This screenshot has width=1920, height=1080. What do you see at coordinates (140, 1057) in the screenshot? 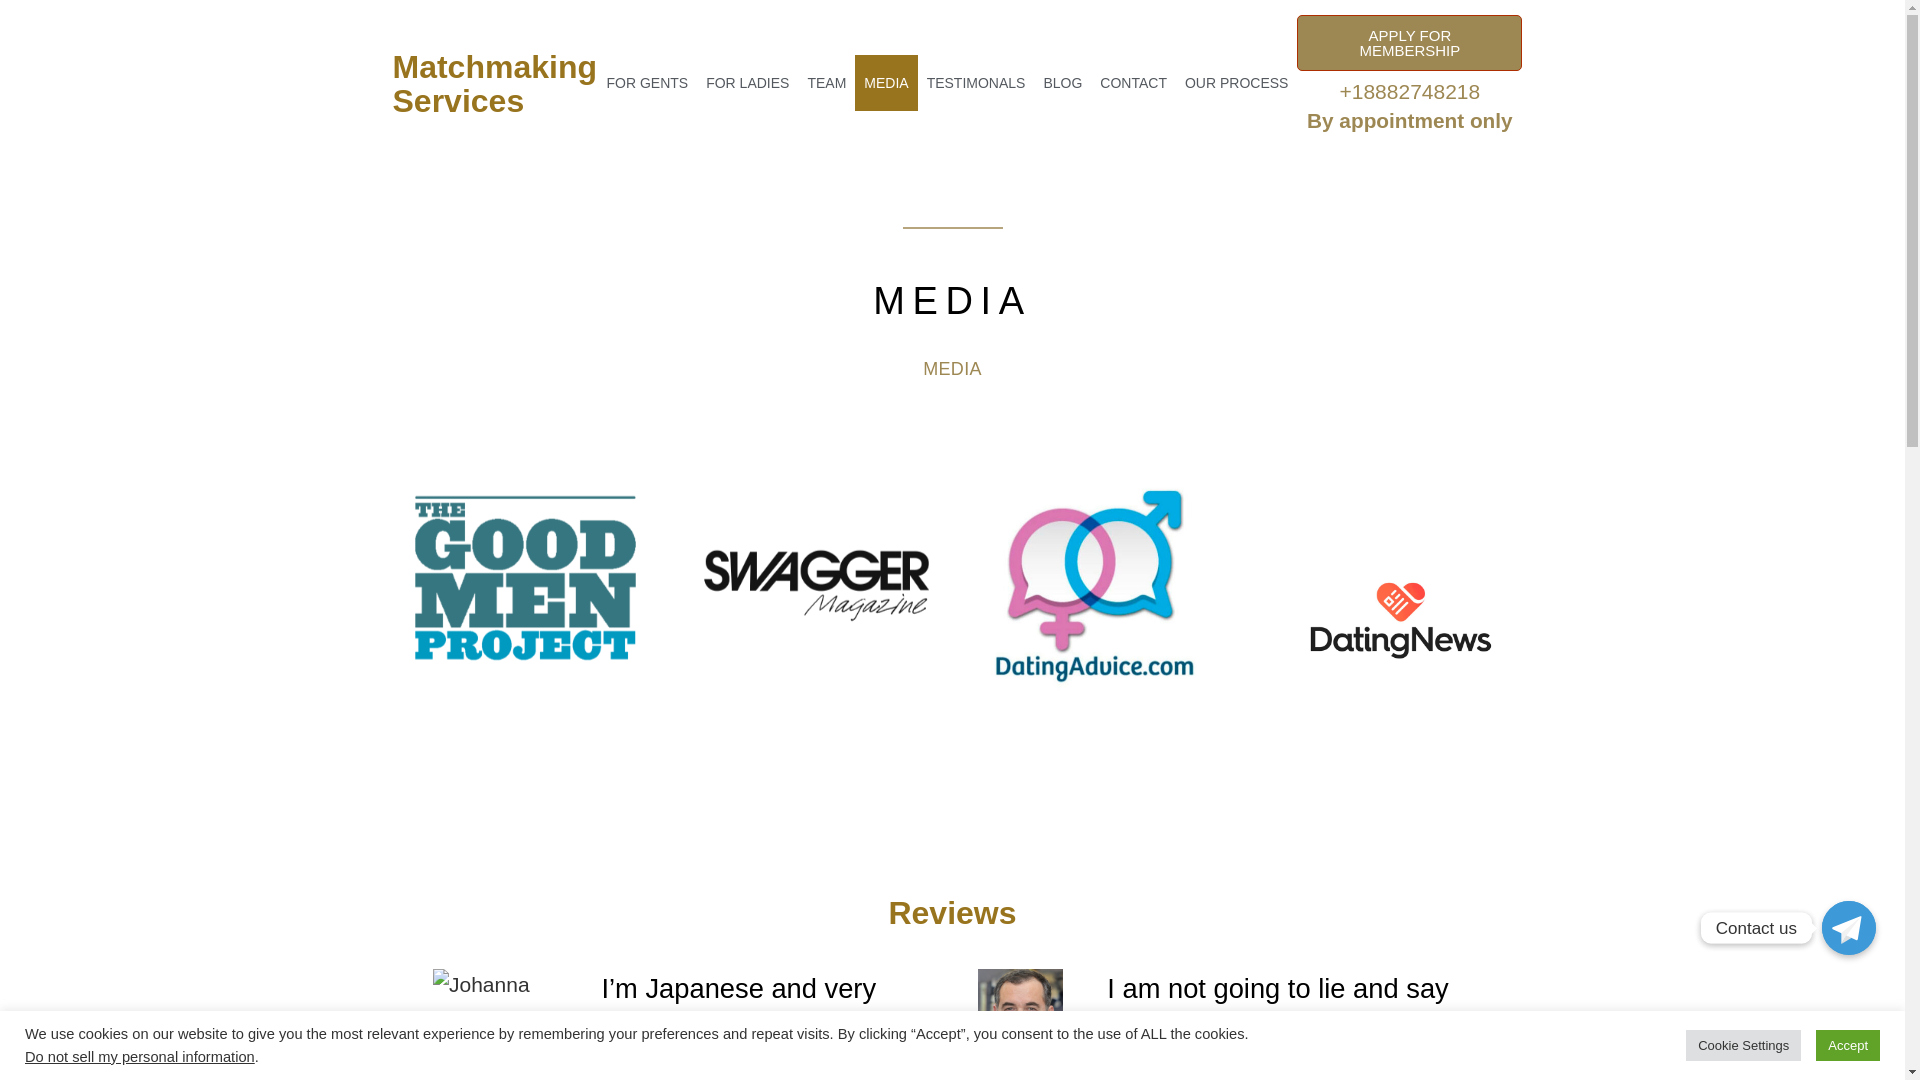
I see `Do not sell my personal information` at bounding box center [140, 1057].